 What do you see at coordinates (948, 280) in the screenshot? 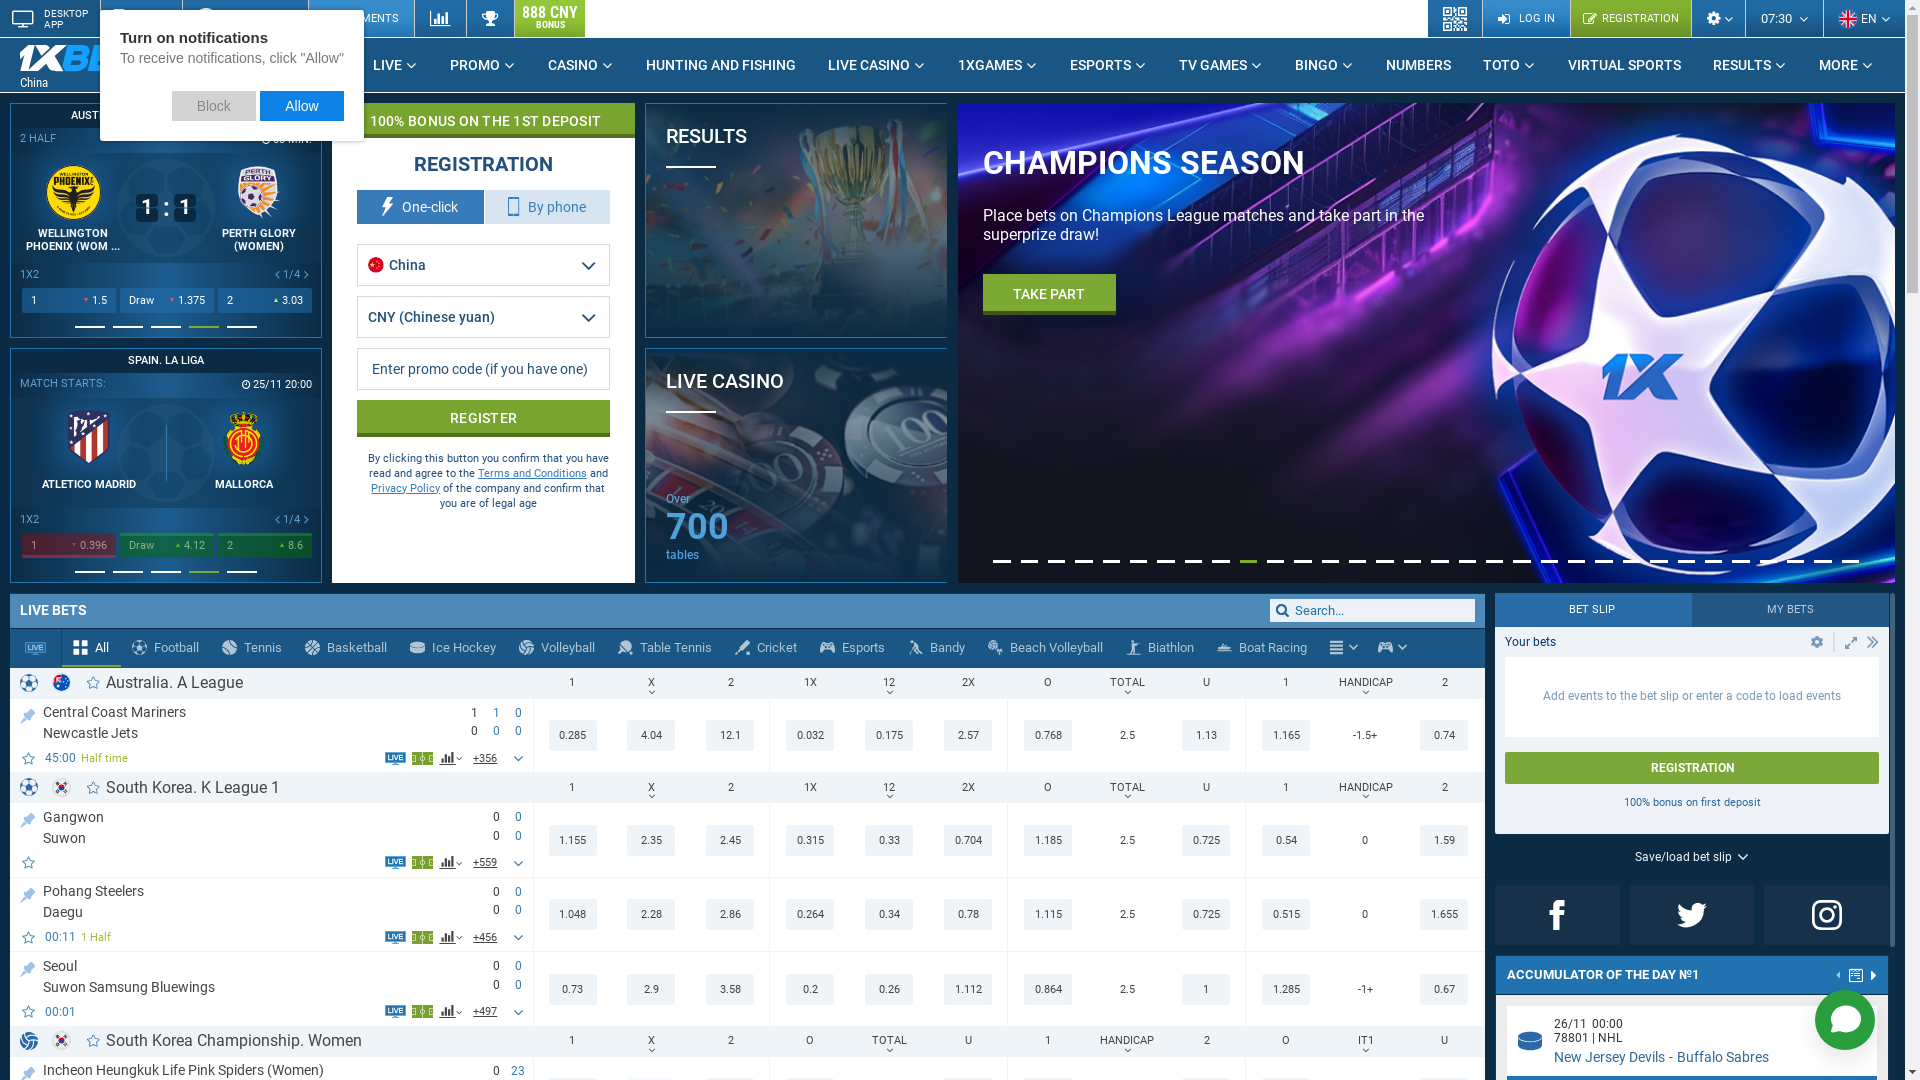
I see `CASINO
Over
15000
games` at bounding box center [948, 280].